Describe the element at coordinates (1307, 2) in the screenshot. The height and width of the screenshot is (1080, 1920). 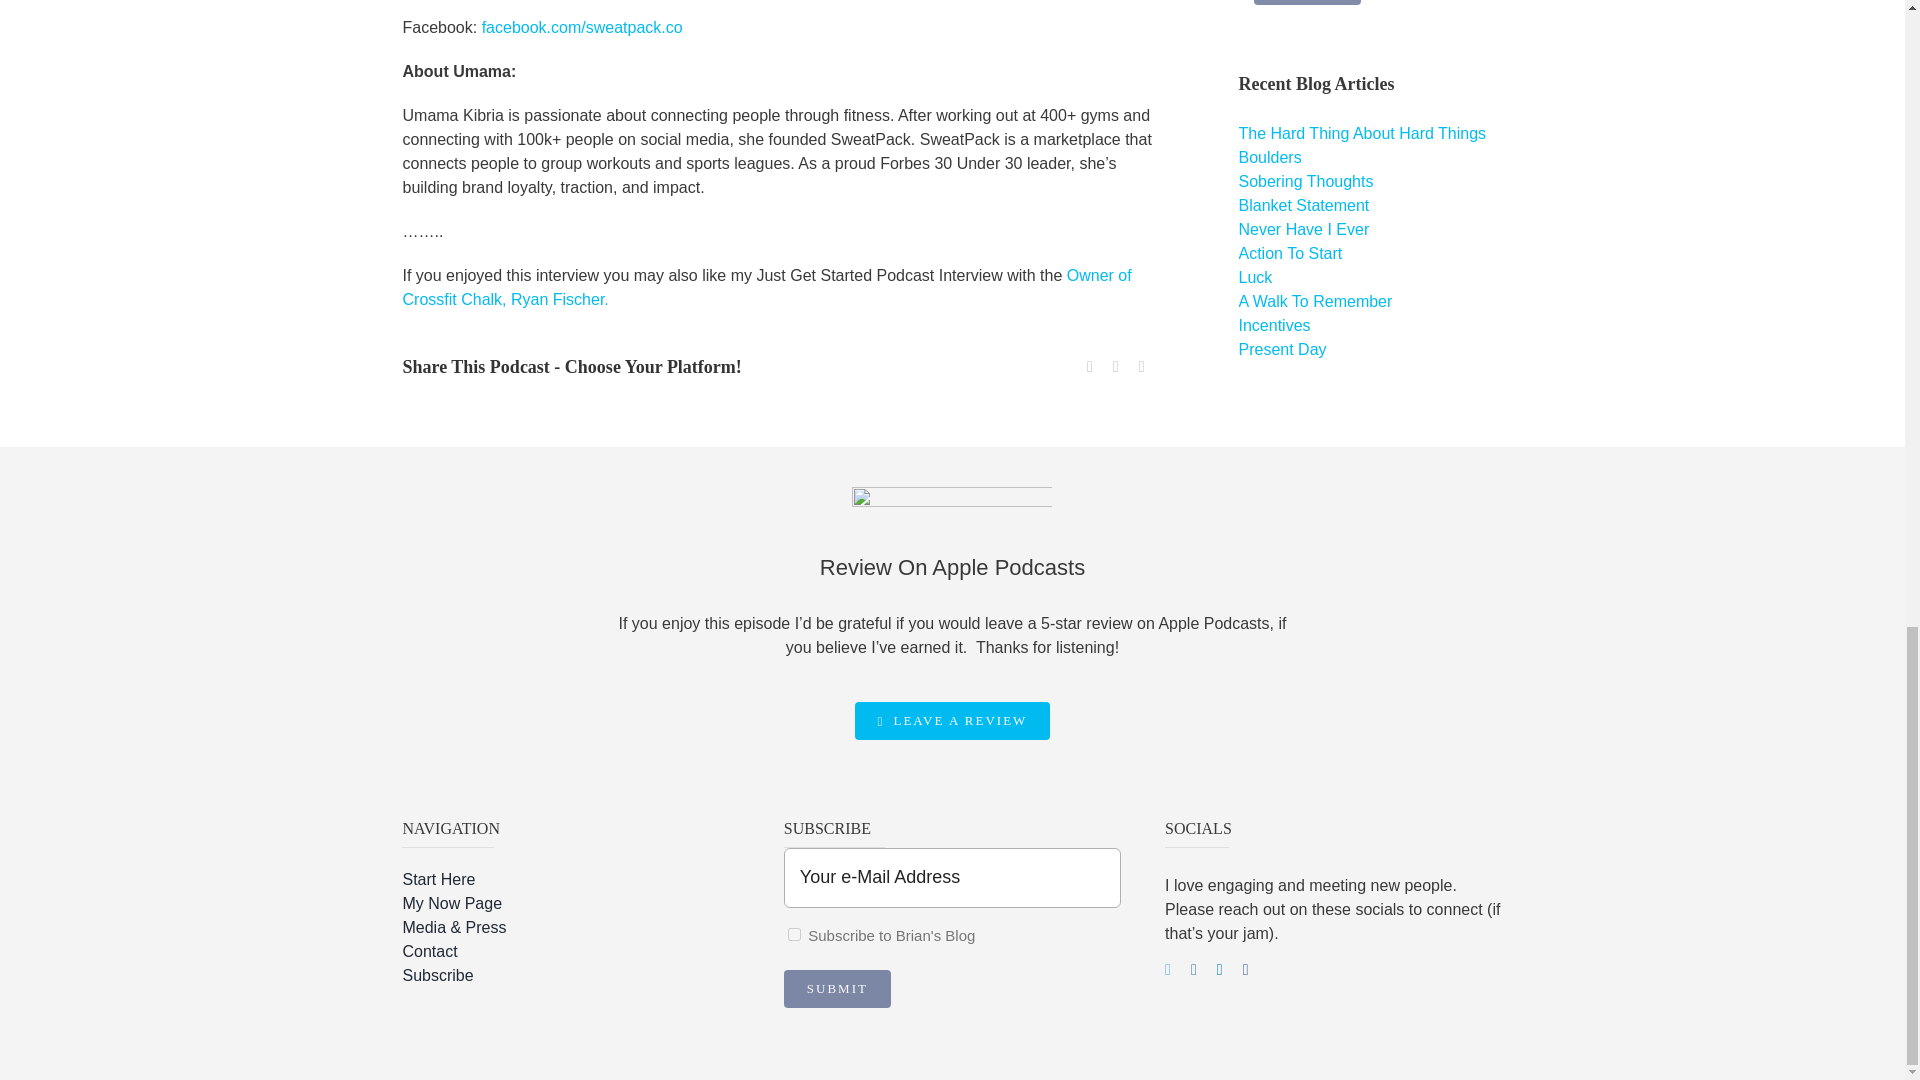
I see `Submit` at that location.